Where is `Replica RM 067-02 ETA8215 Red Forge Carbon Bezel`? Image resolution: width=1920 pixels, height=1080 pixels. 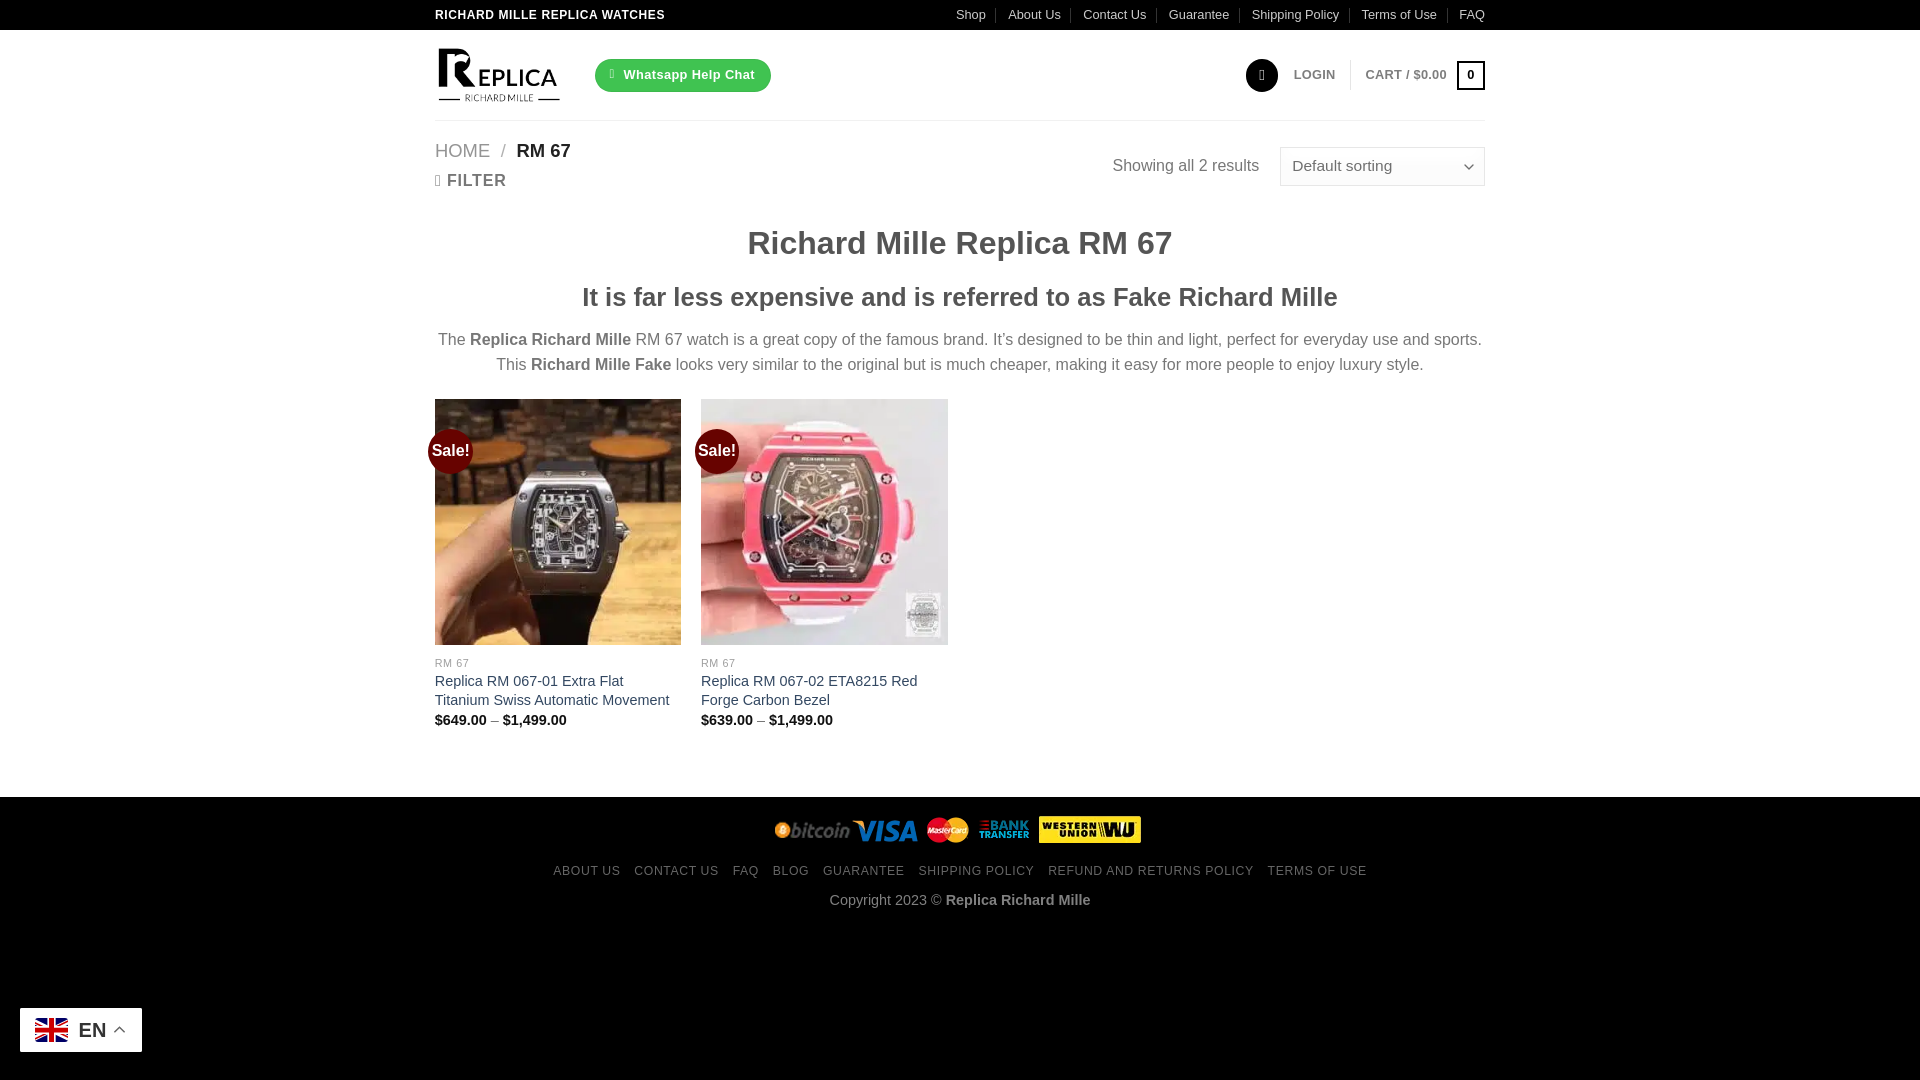
Replica RM 067-02 ETA8215 Red Forge Carbon Bezel is located at coordinates (824, 690).